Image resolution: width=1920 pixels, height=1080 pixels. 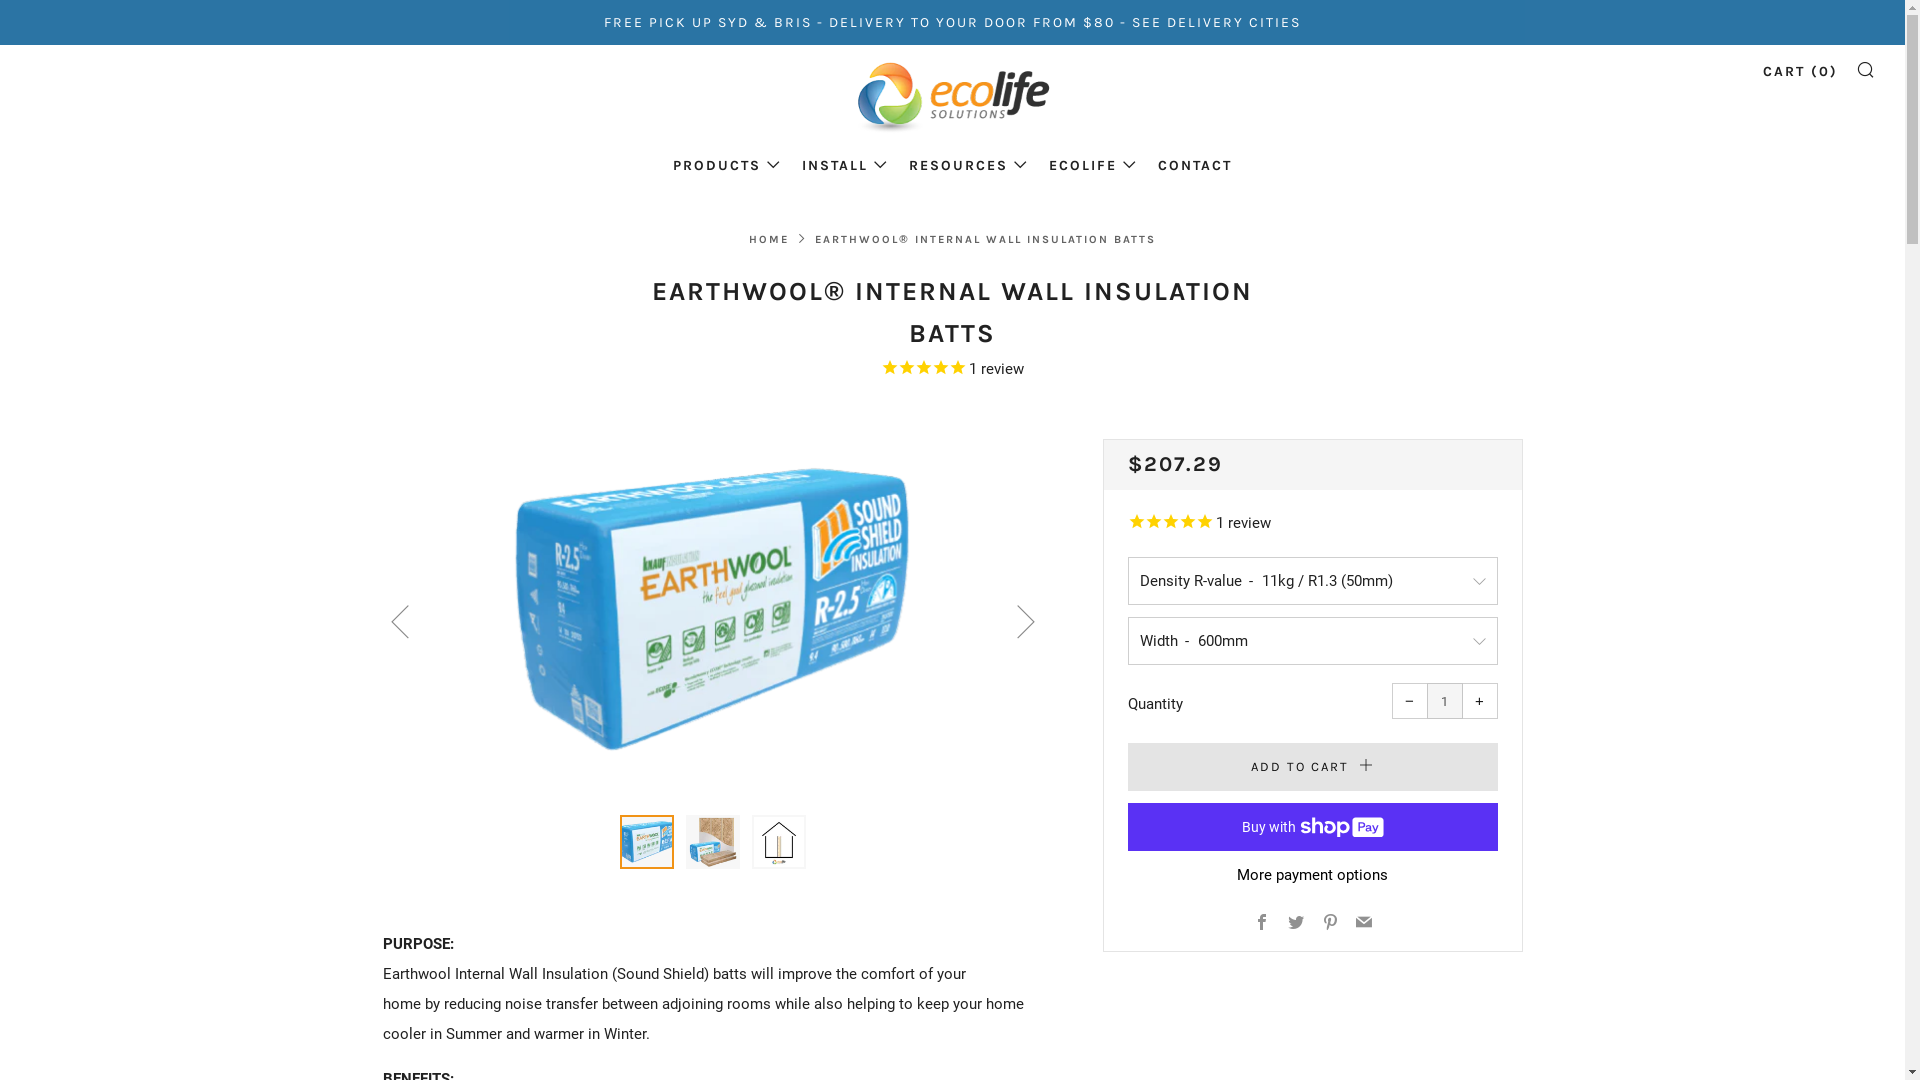 What do you see at coordinates (1195, 166) in the screenshot?
I see `CONTACT` at bounding box center [1195, 166].